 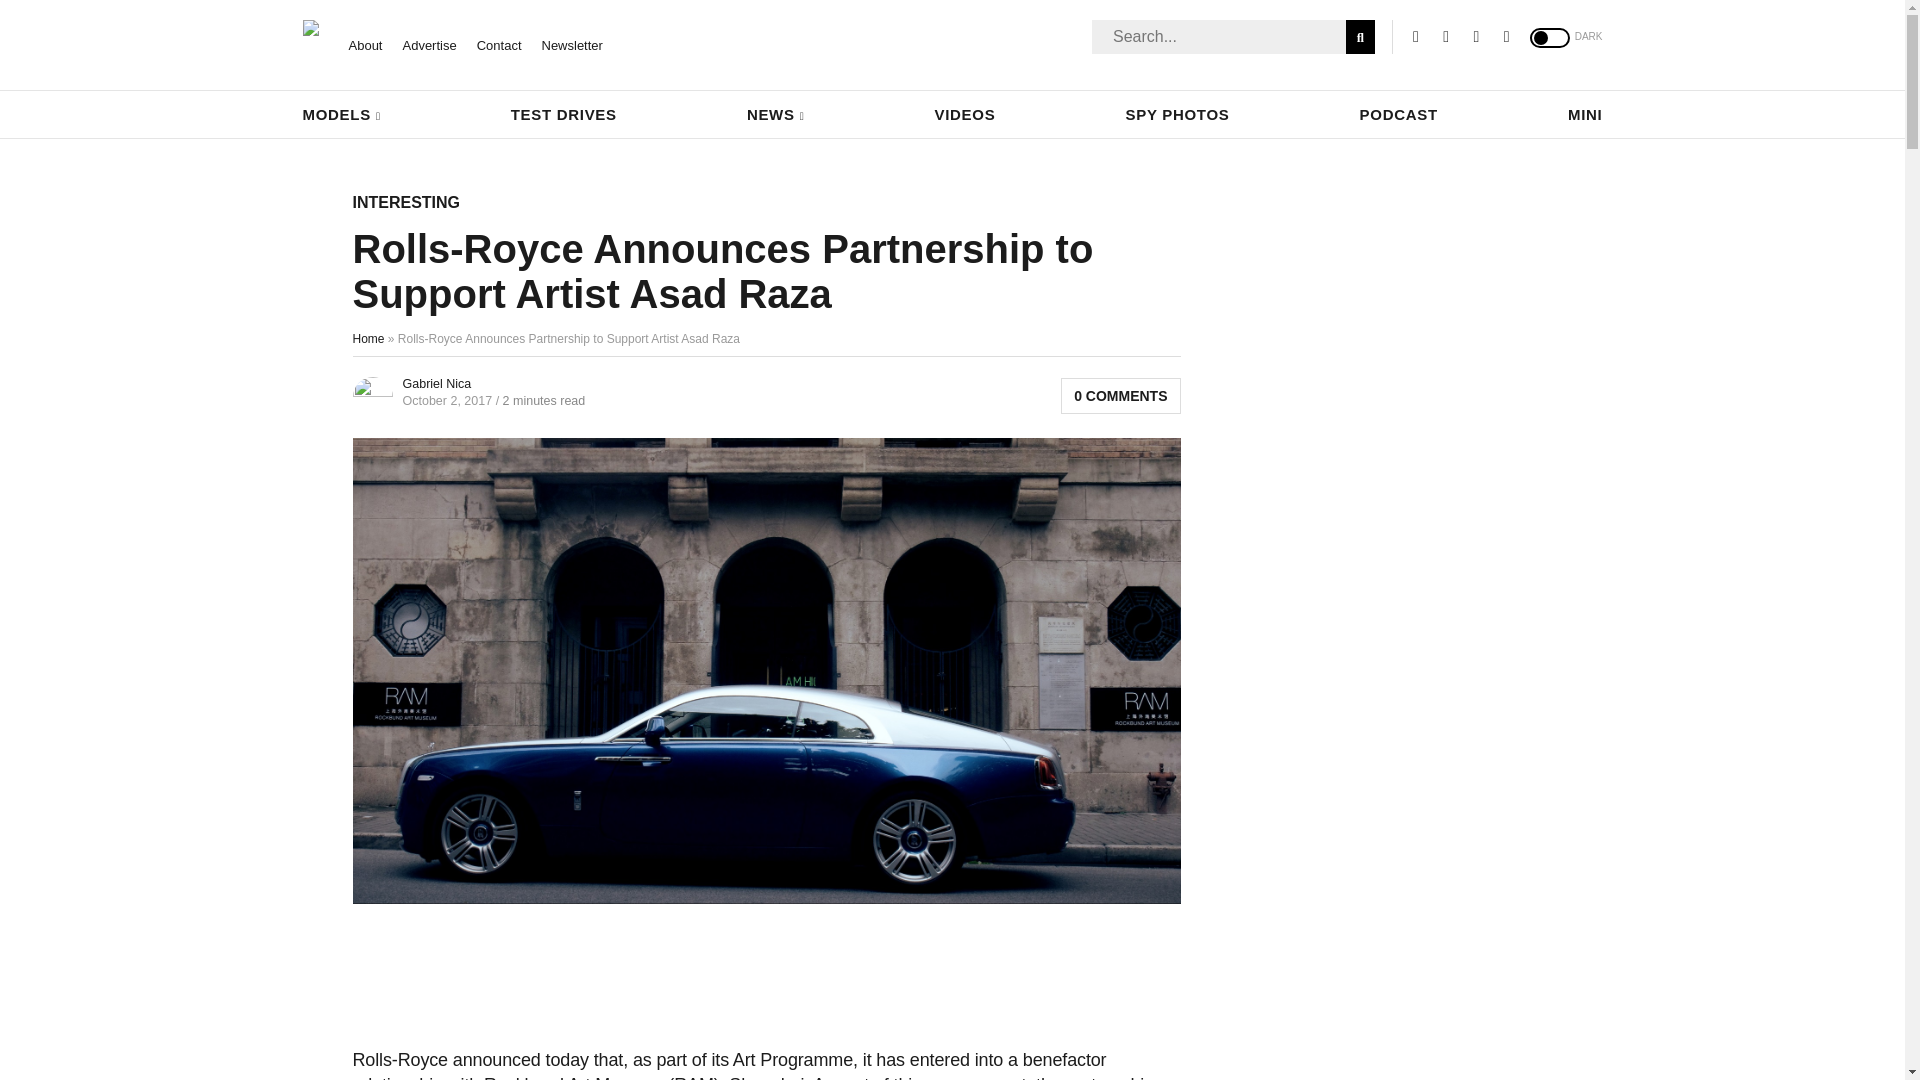 I want to click on BMW BLOG, so click(x=310, y=28).